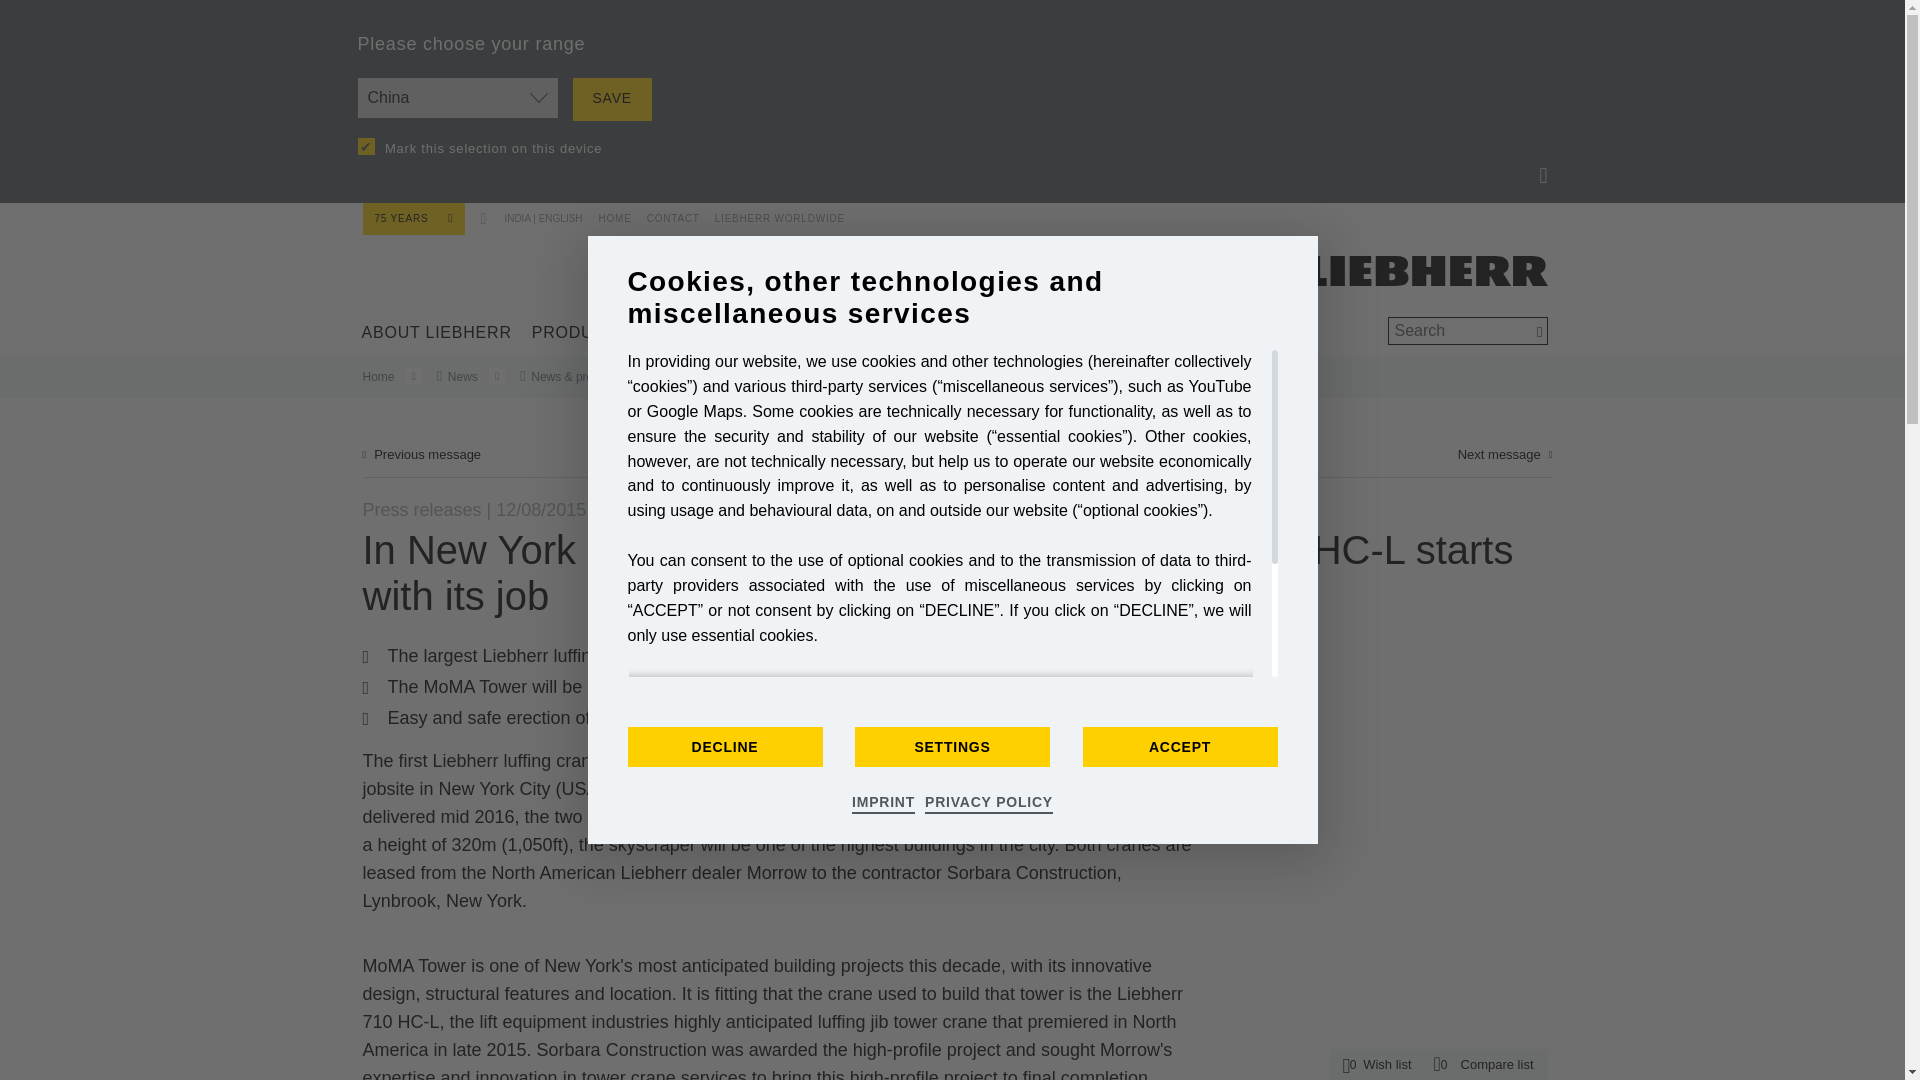  What do you see at coordinates (437, 332) in the screenshot?
I see `About Liebherr` at bounding box center [437, 332].